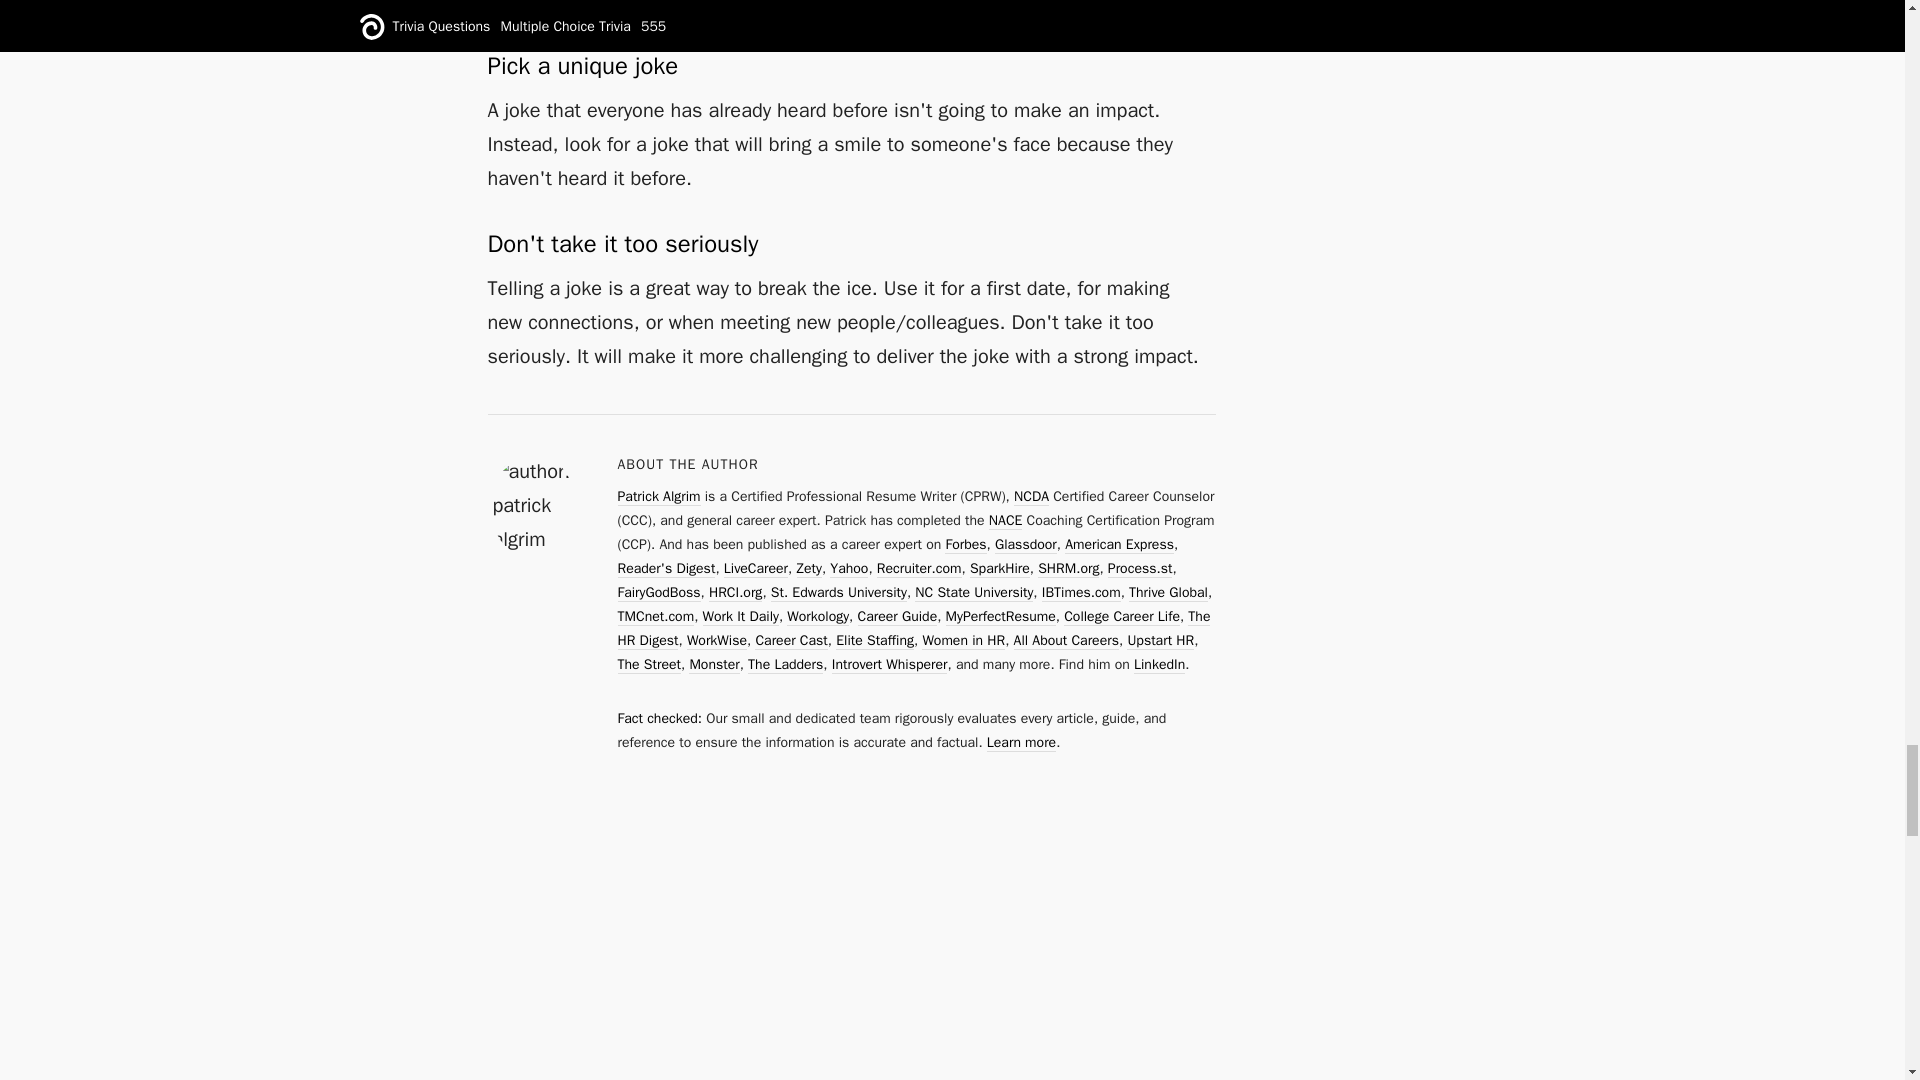  Describe the element at coordinates (808, 568) in the screenshot. I see `Zety` at that location.